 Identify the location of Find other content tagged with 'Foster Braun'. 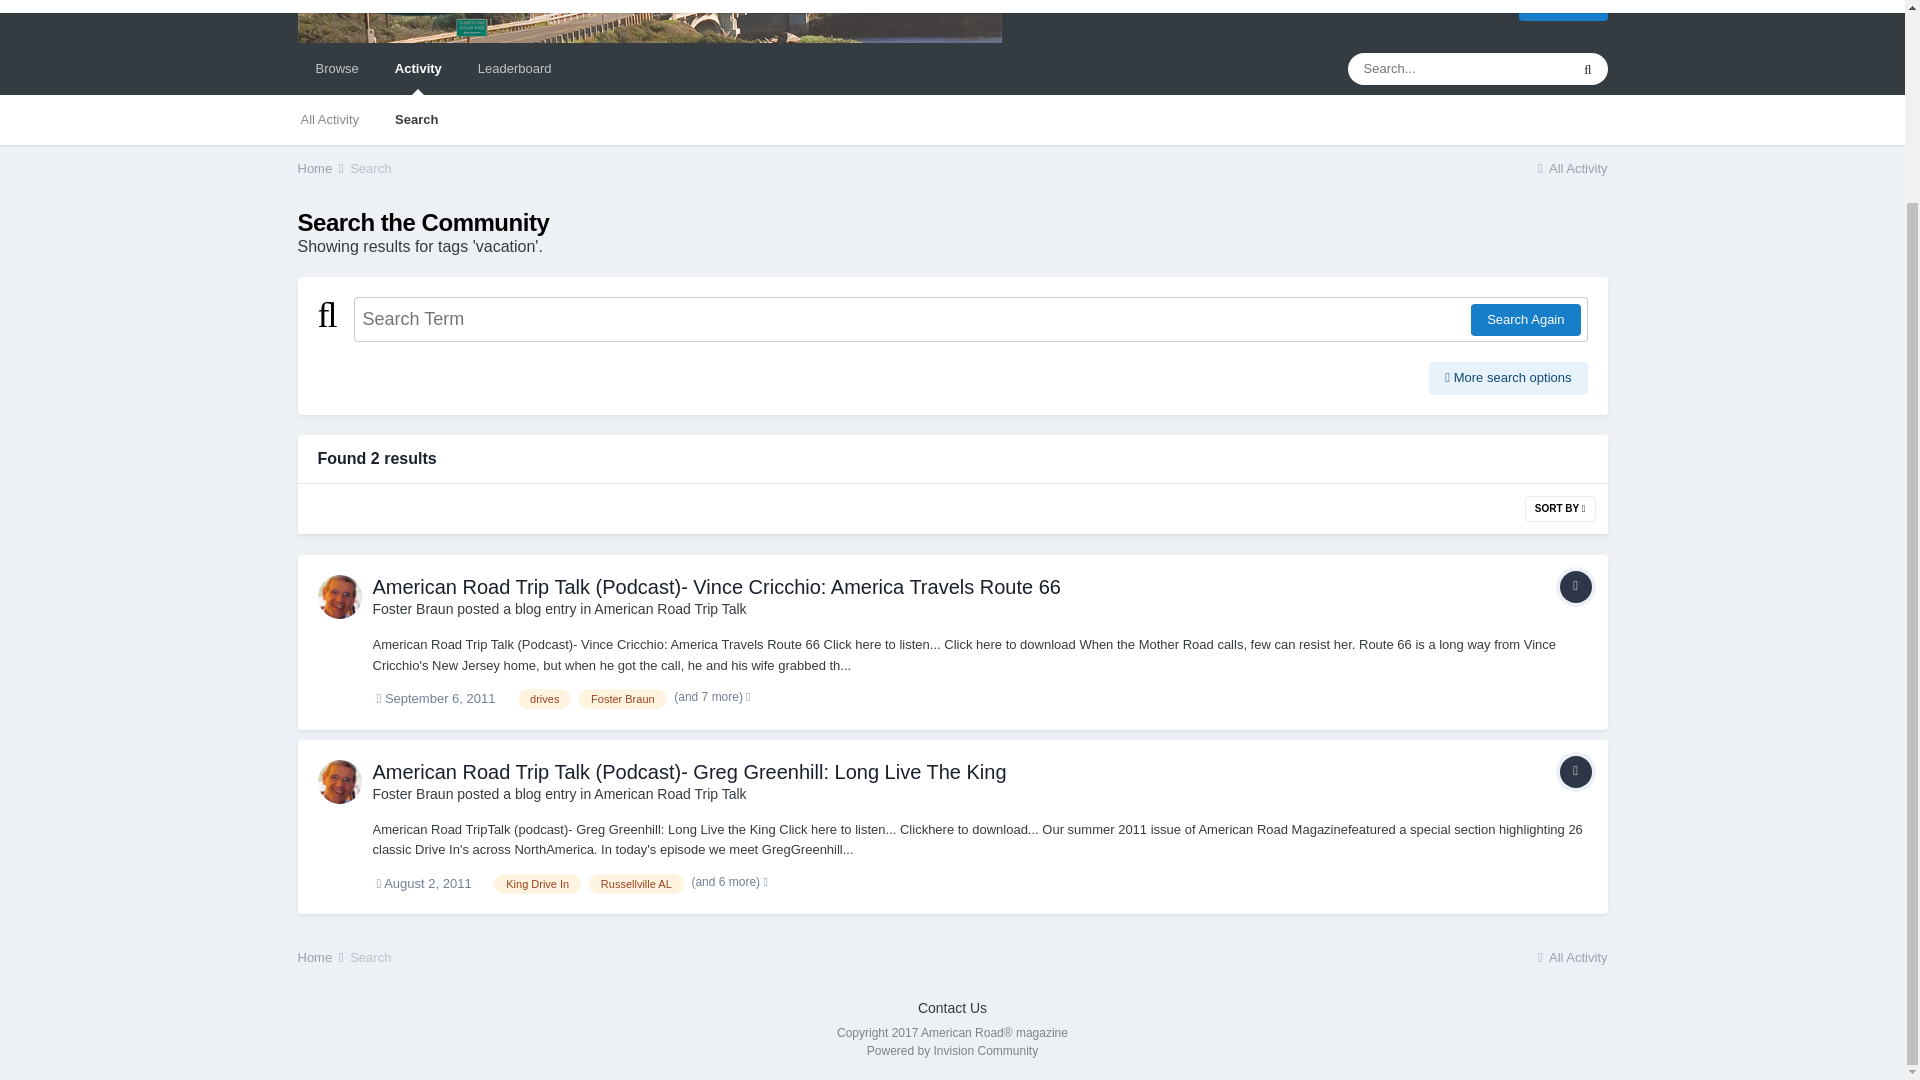
(622, 698).